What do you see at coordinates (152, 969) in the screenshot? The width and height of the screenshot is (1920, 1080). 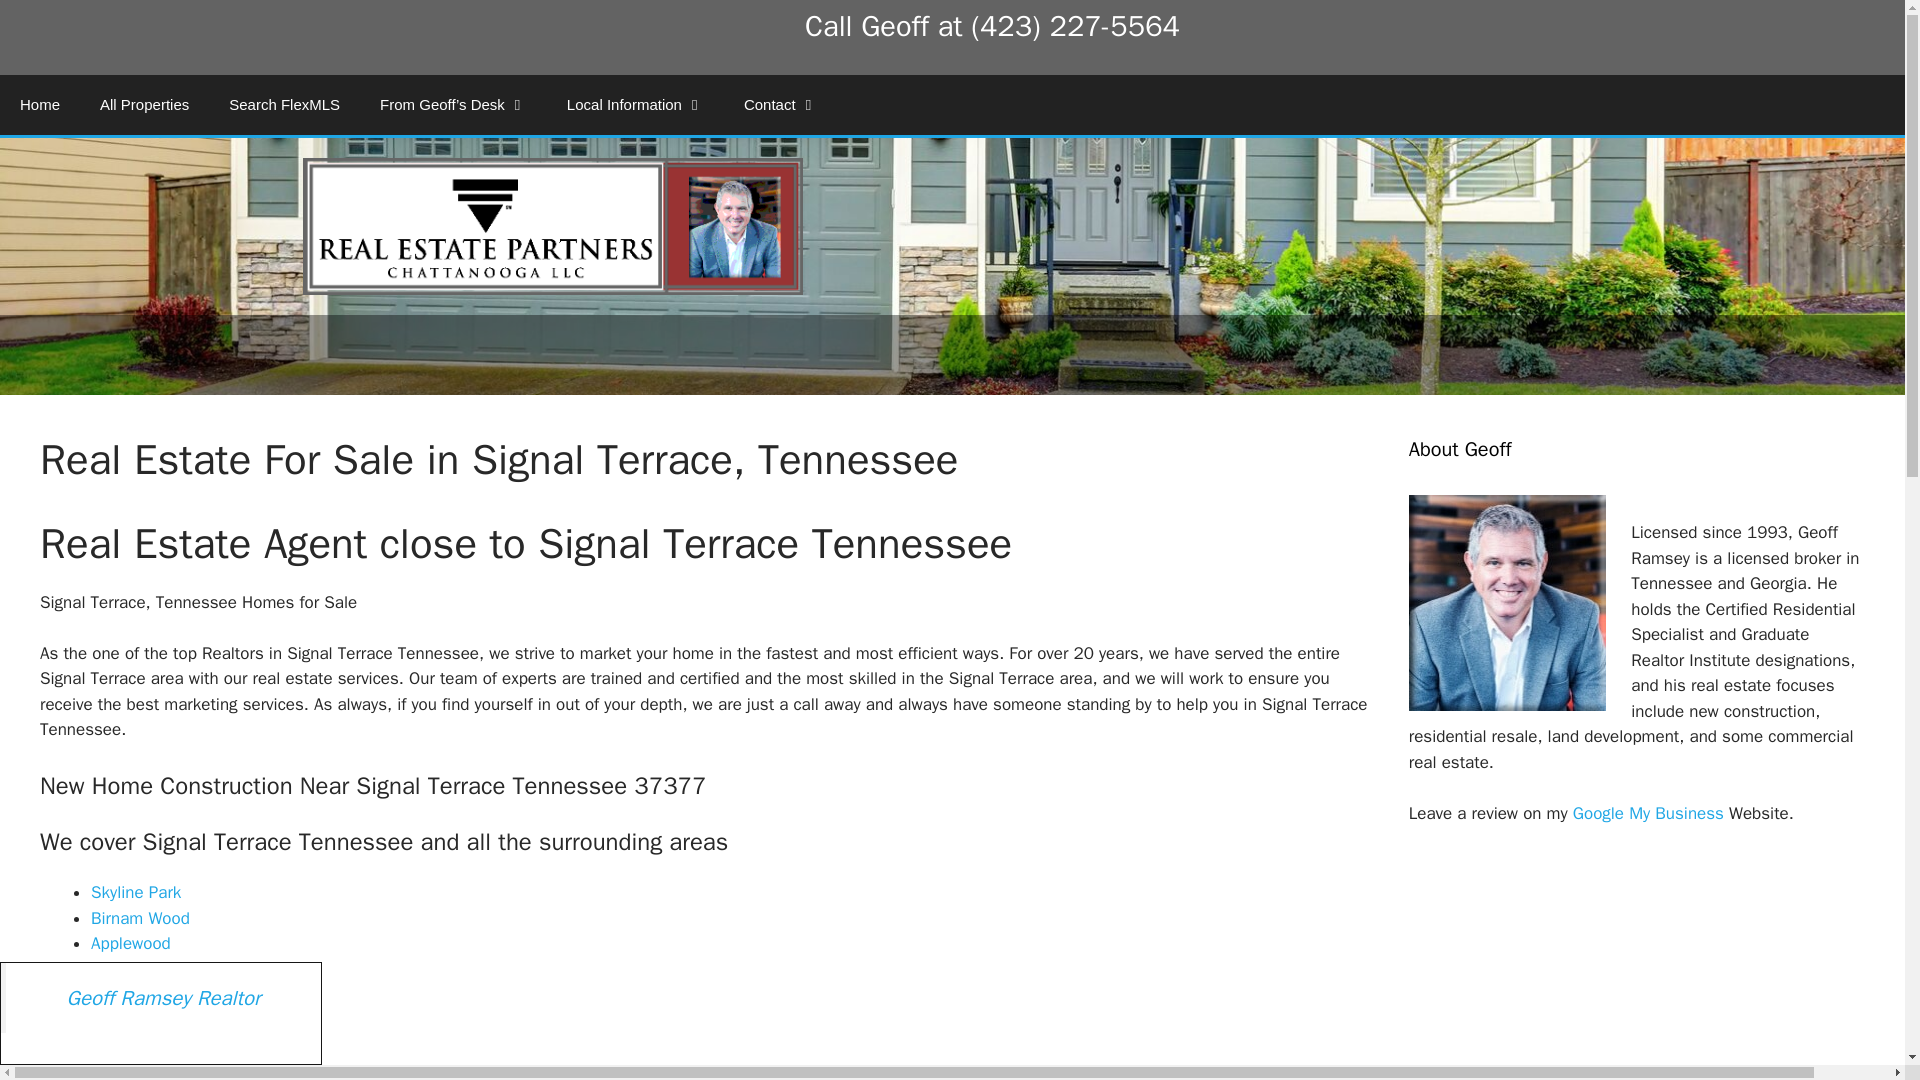 I see `Shepherd Forest` at bounding box center [152, 969].